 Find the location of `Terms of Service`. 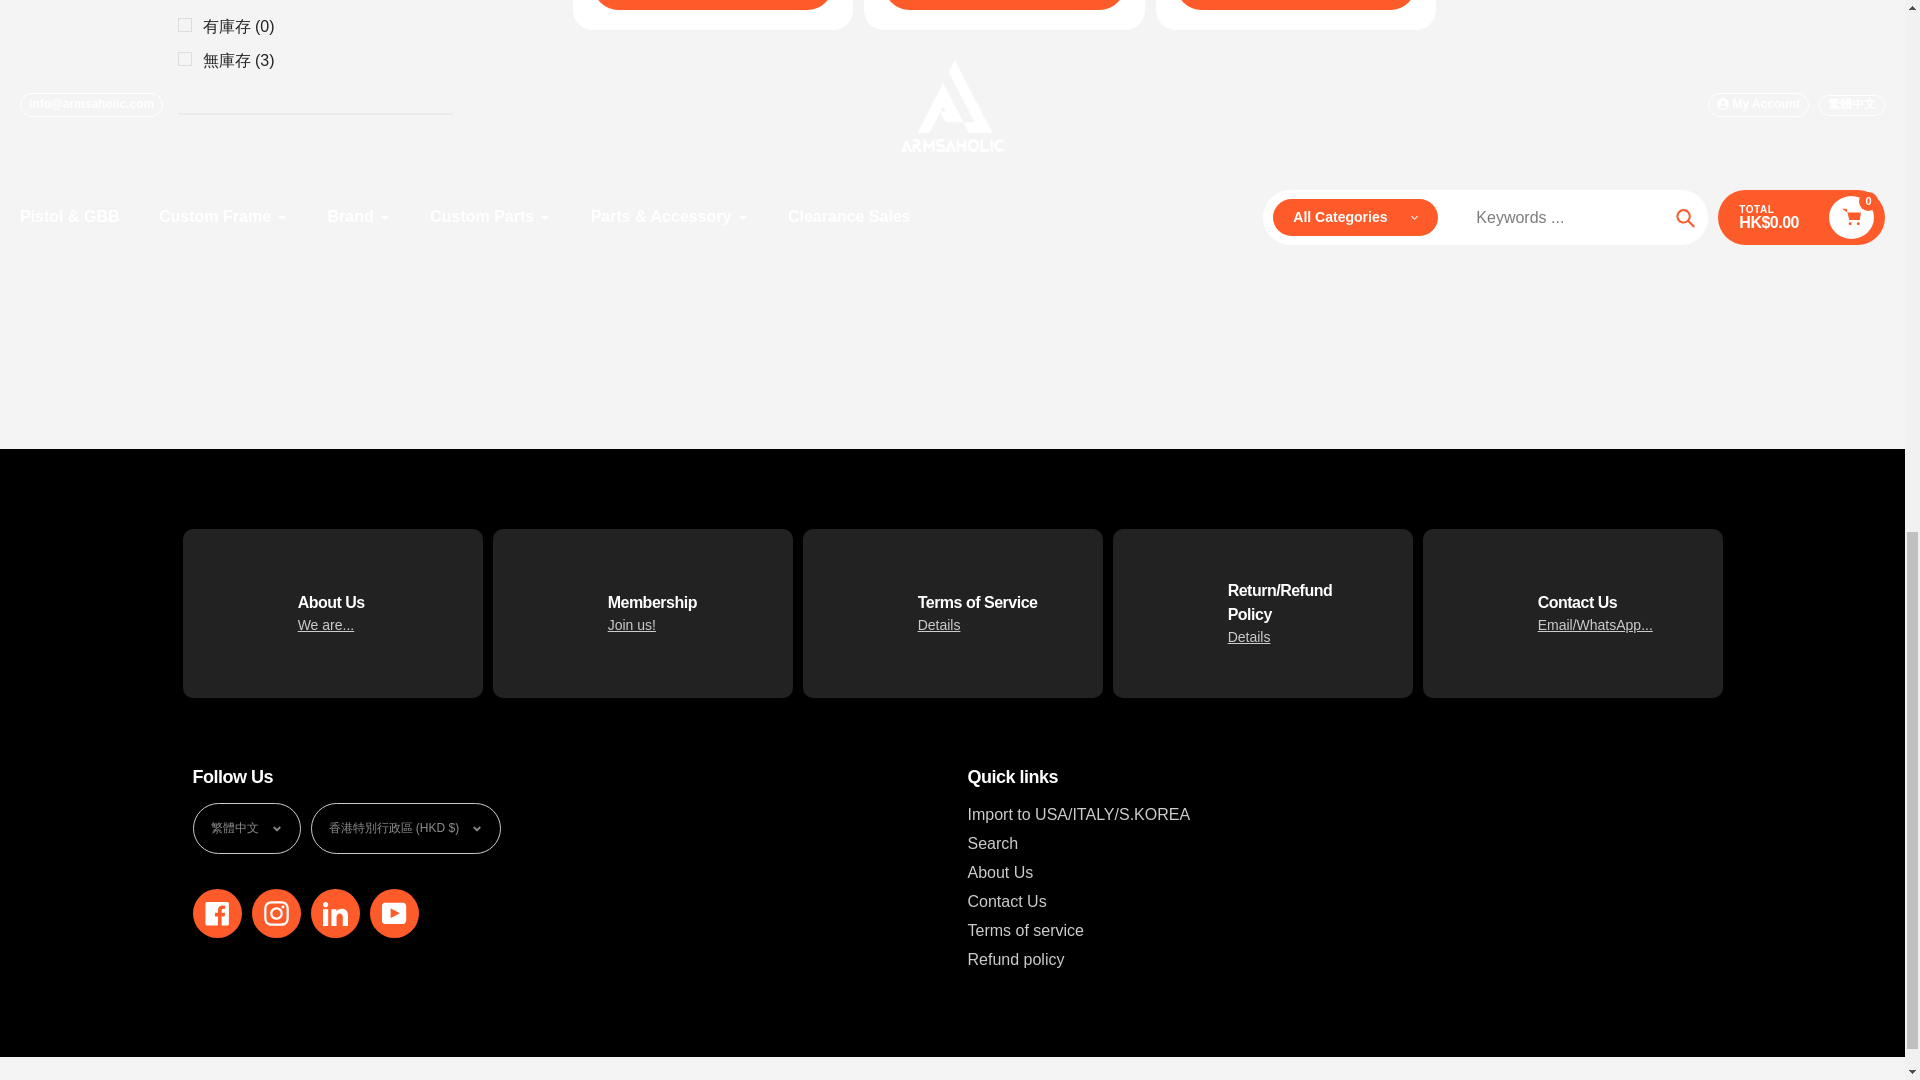

Terms of Service is located at coordinates (939, 624).